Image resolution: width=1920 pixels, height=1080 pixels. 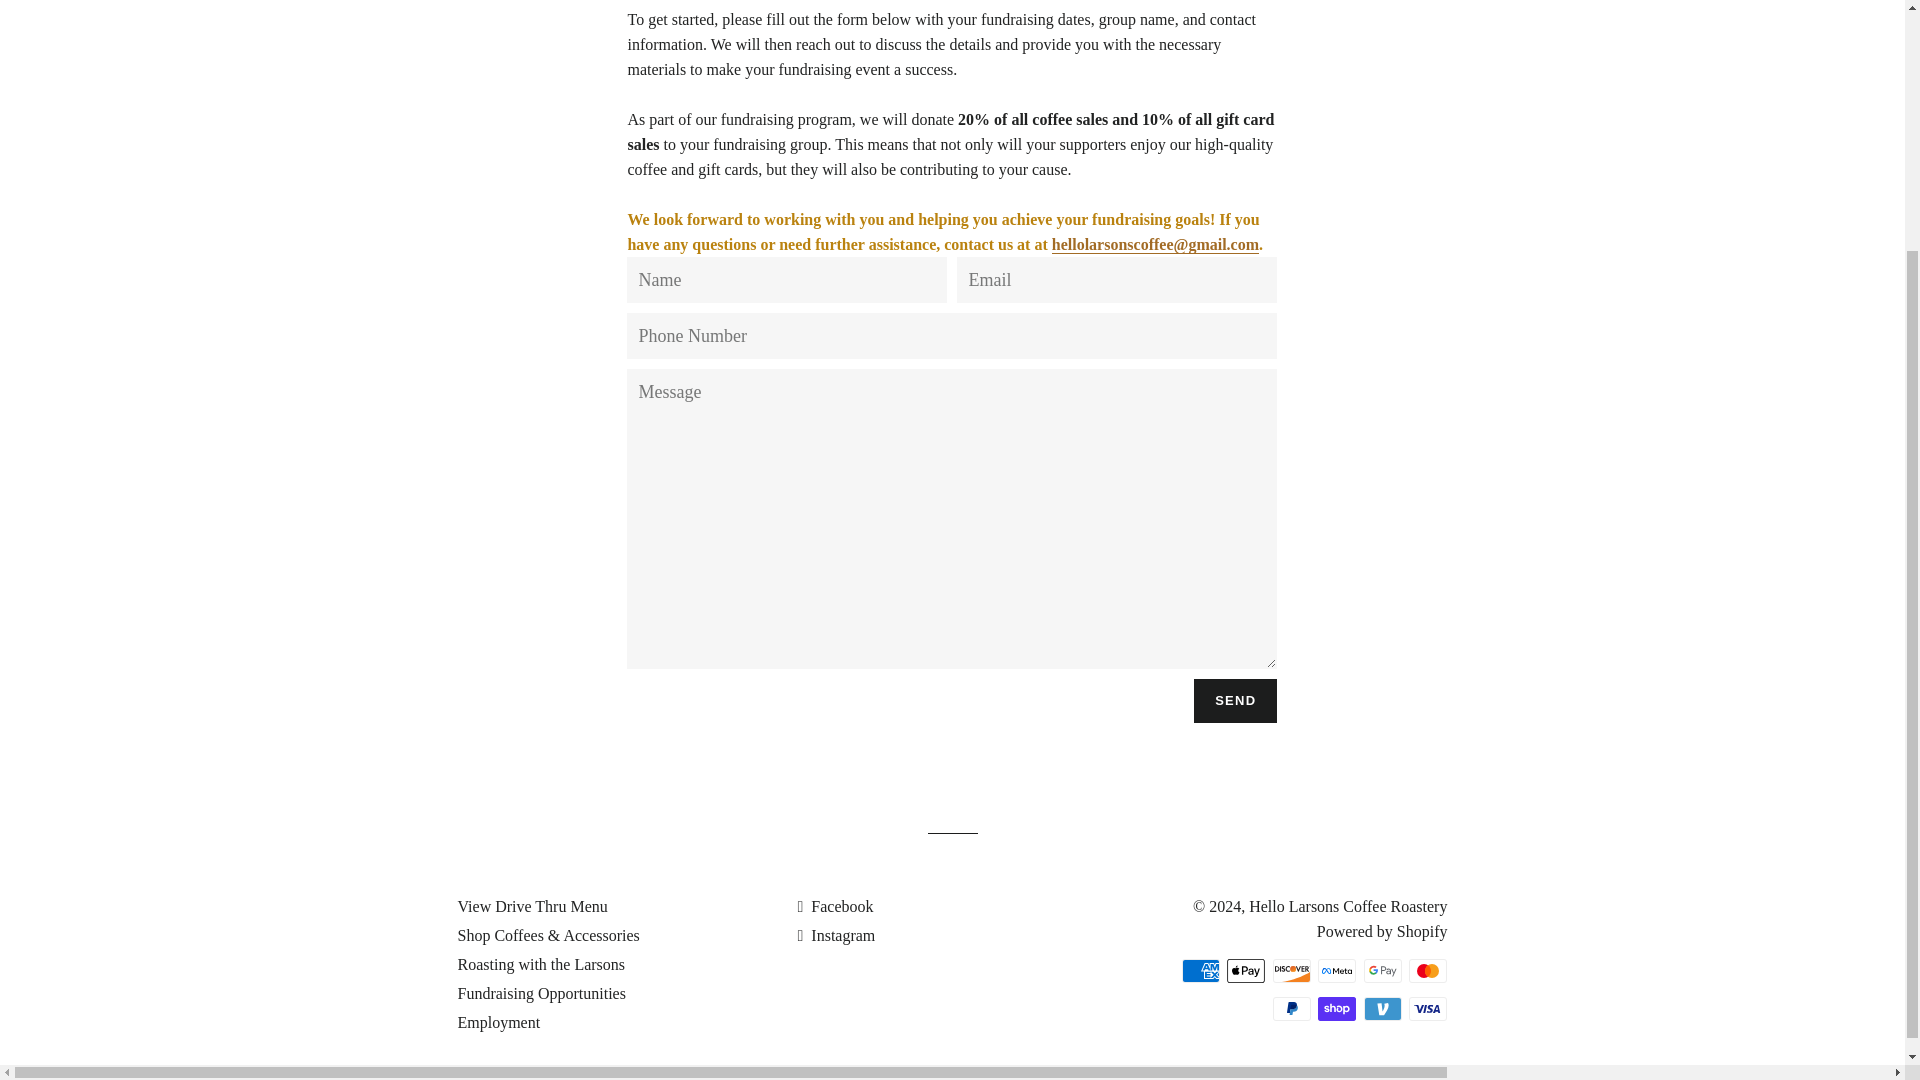 I want to click on Powered by Shopify, so click(x=1382, y=931).